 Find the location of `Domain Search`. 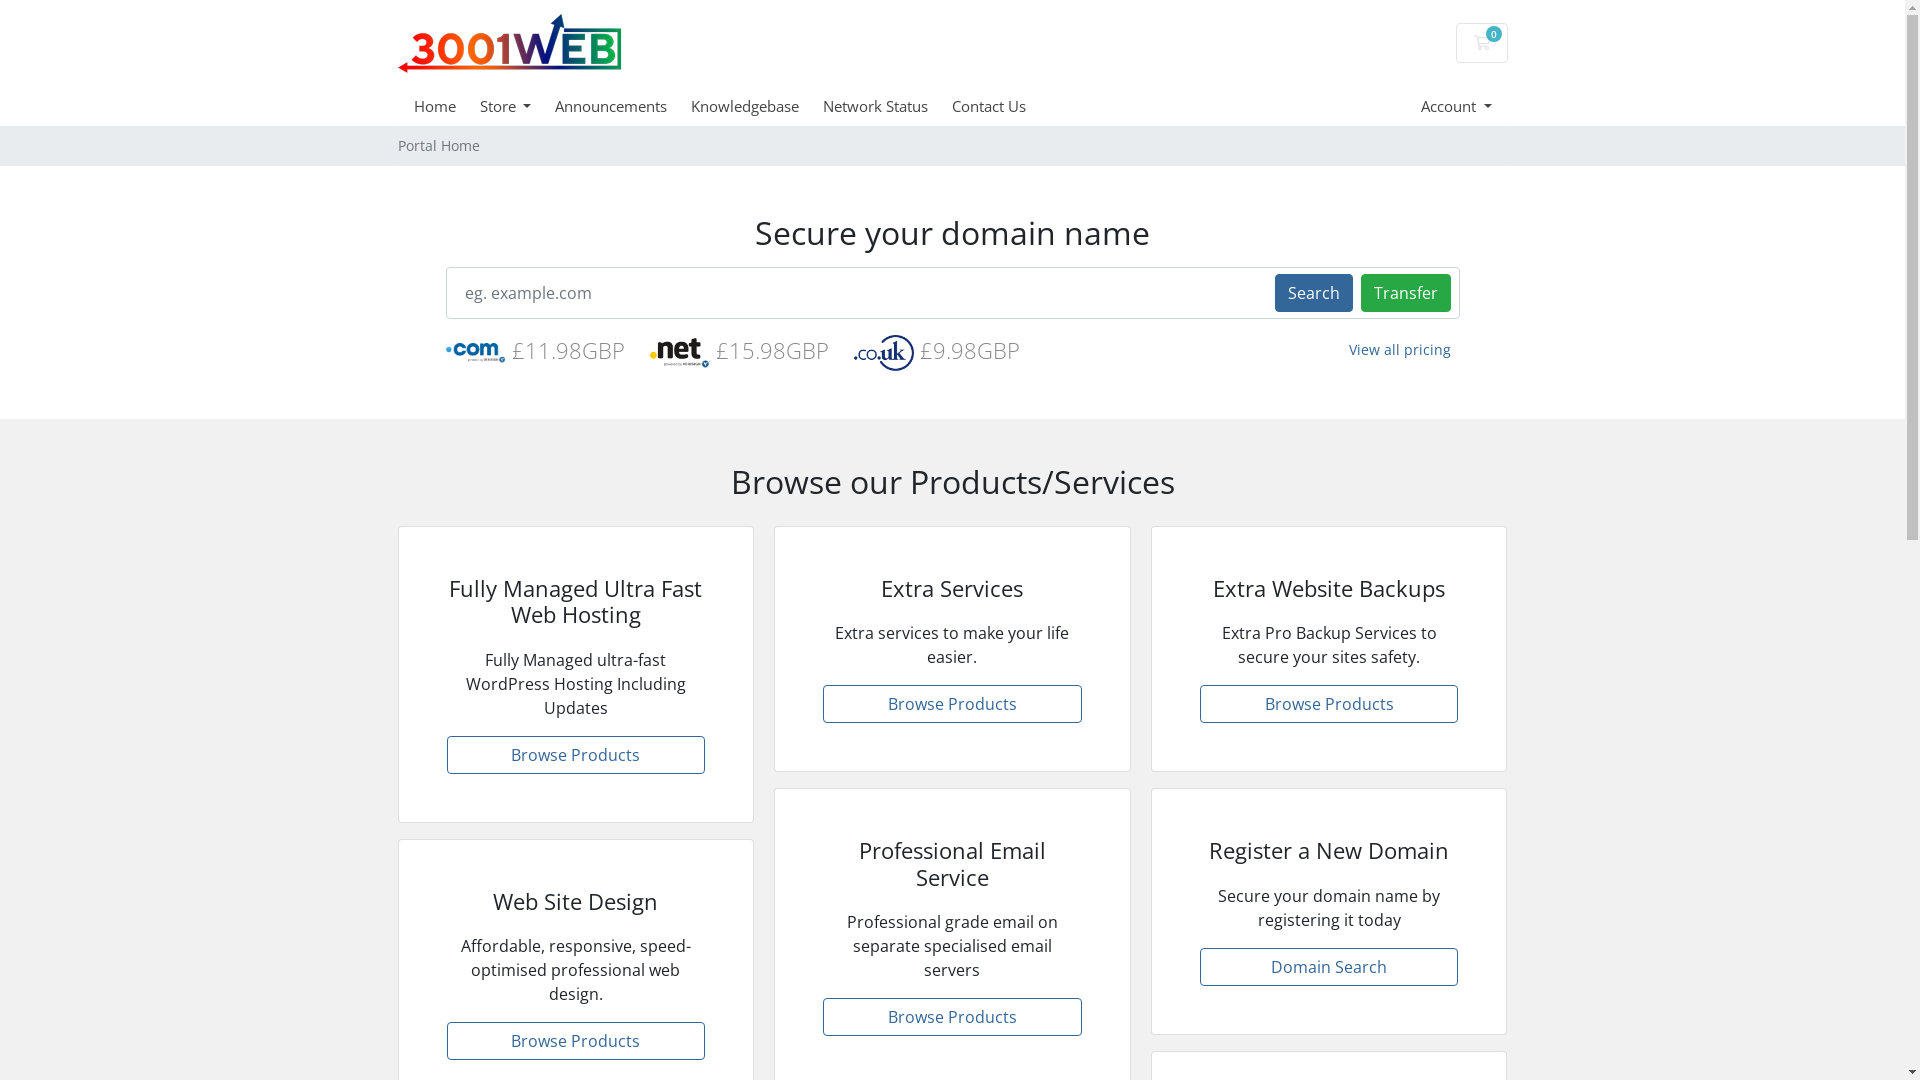

Domain Search is located at coordinates (1330, 967).